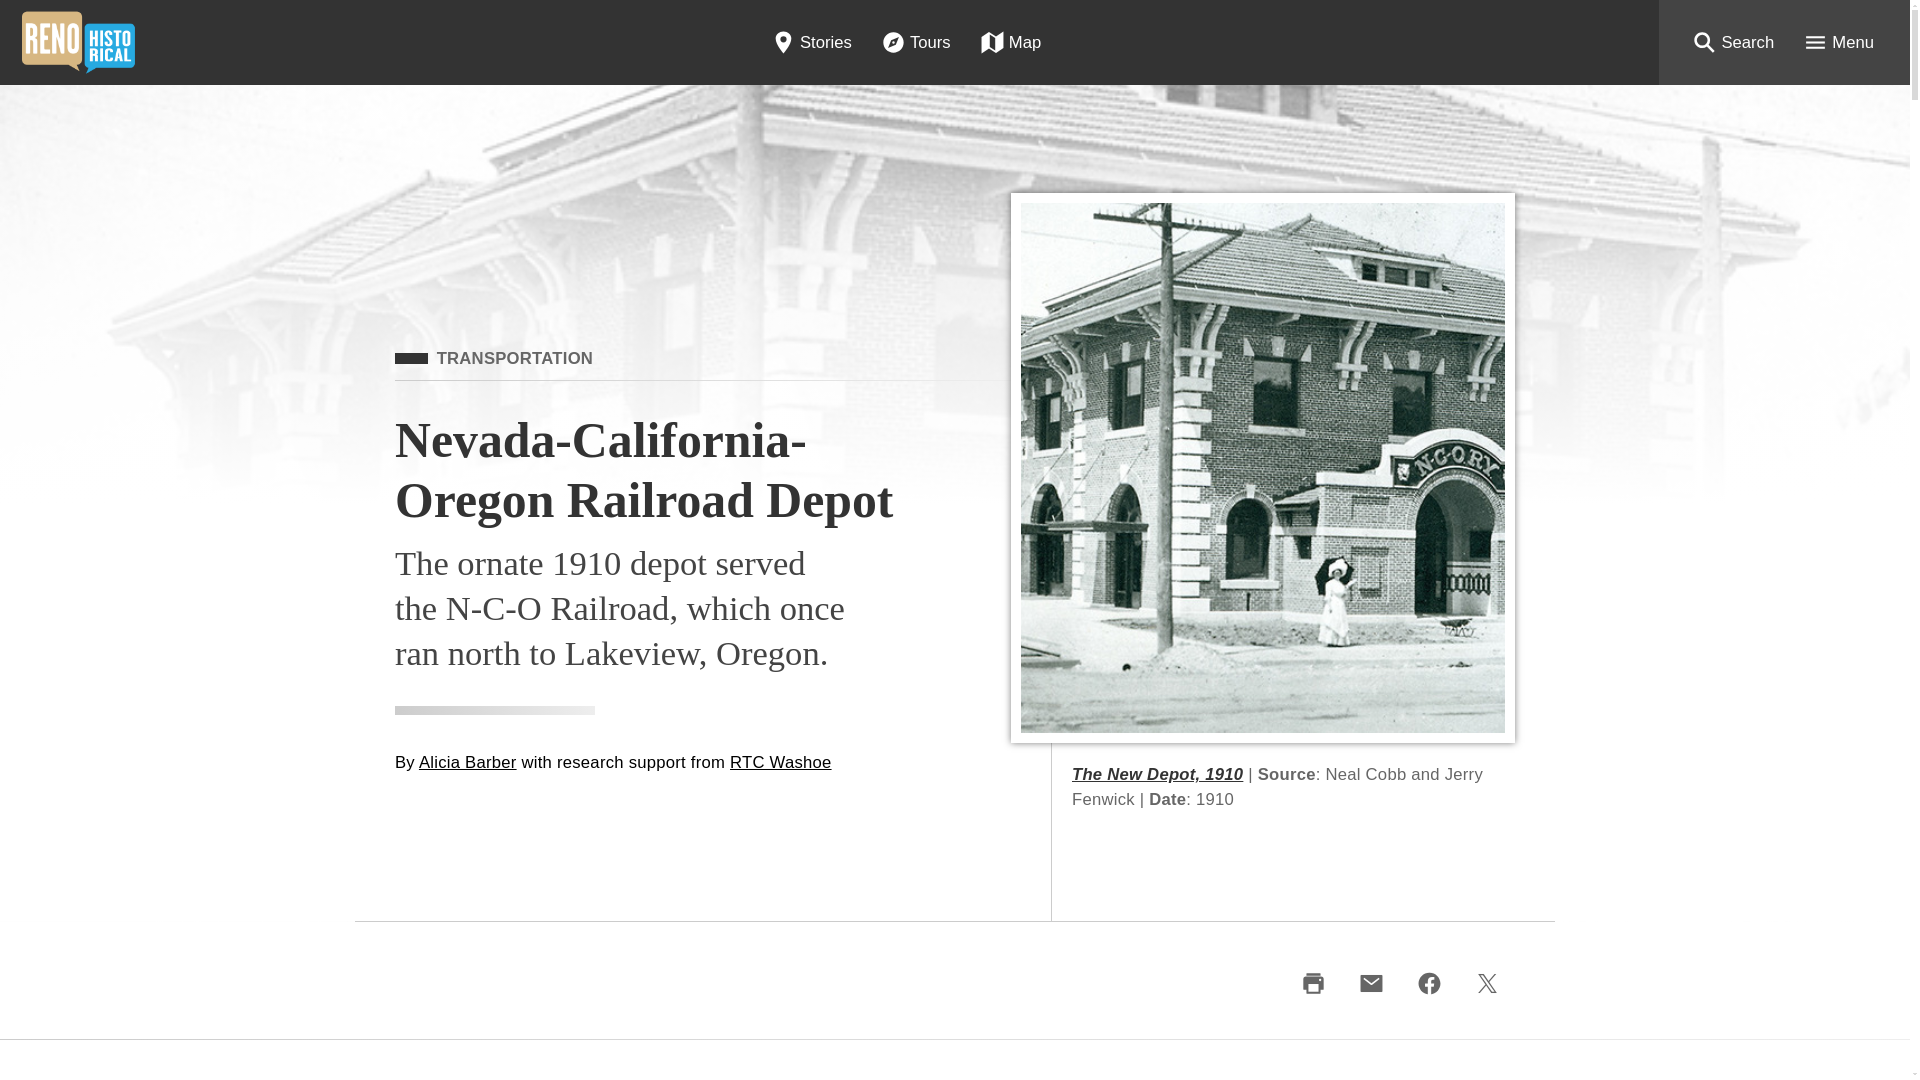 This screenshot has height=1080, width=1920. Describe the element at coordinates (1156, 774) in the screenshot. I see `The New Depot, 1910` at that location.